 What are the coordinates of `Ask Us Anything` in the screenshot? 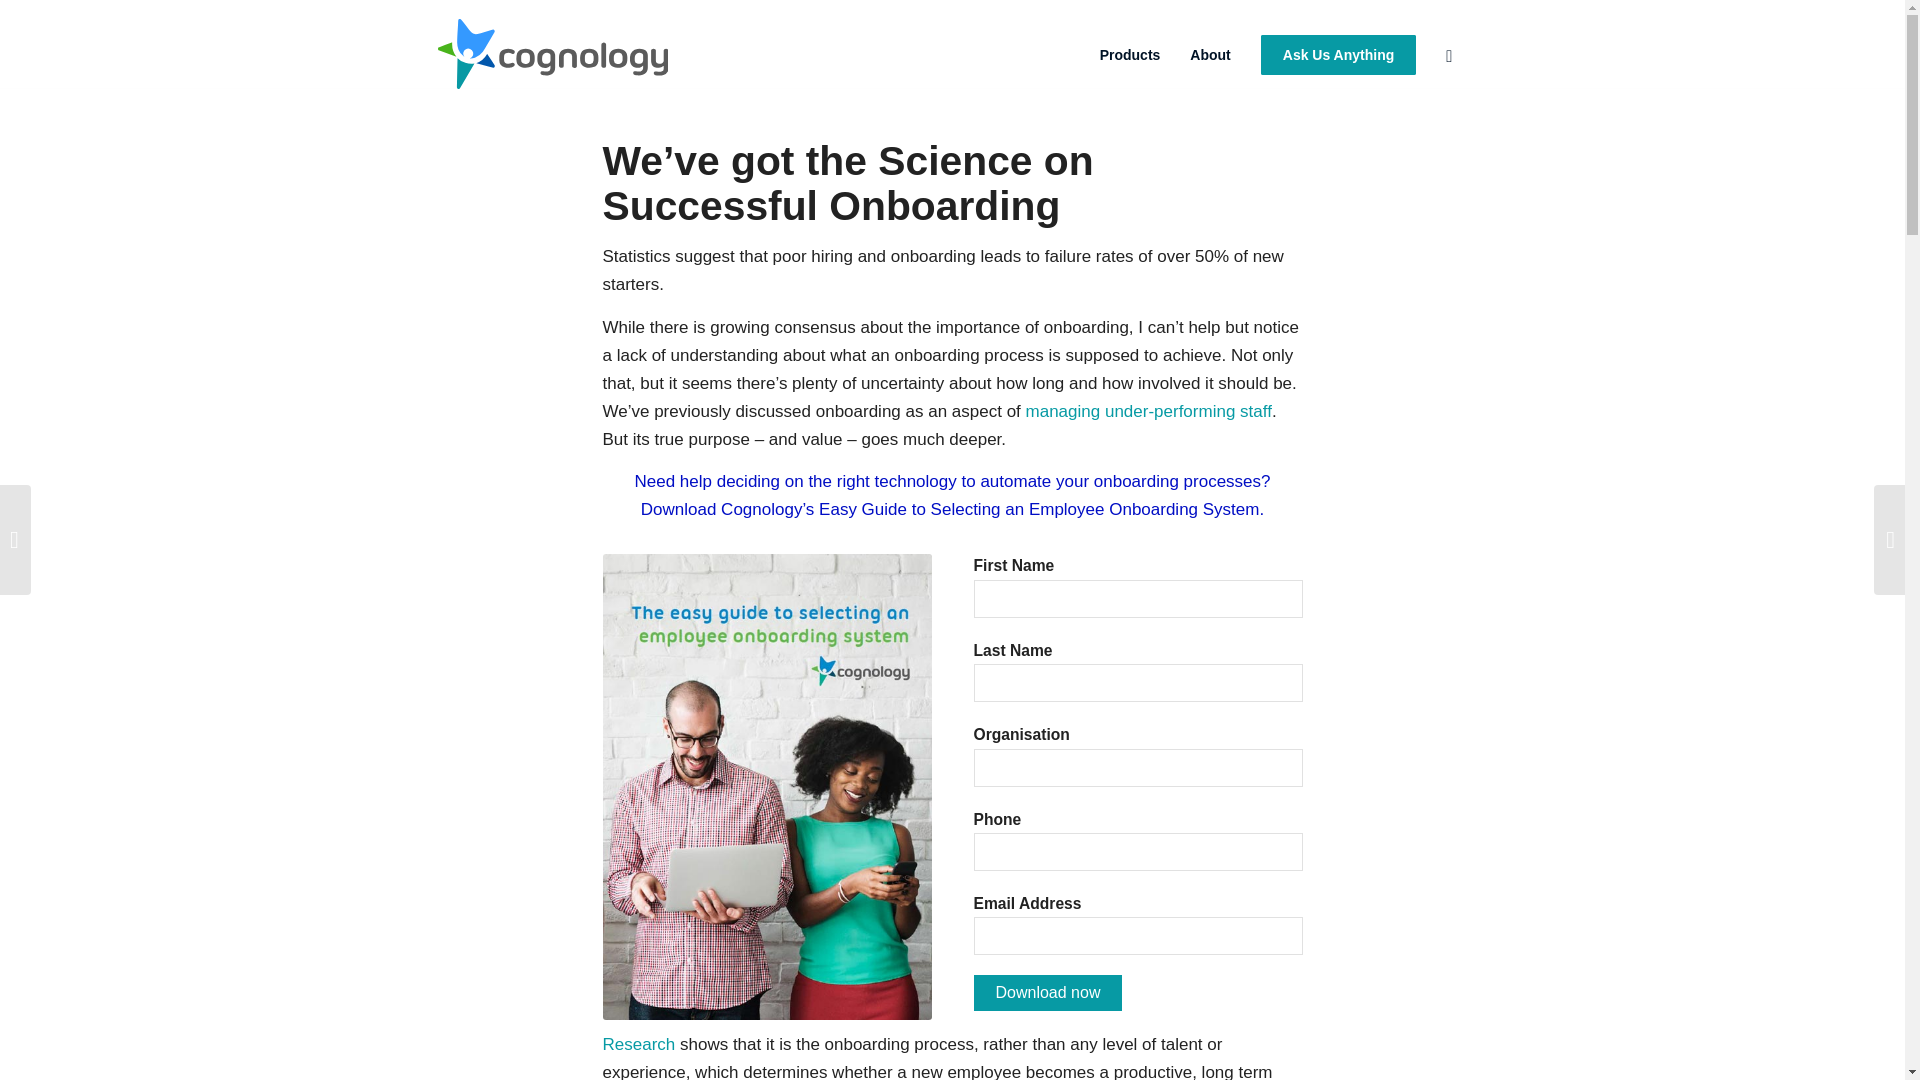 It's located at (1339, 54).